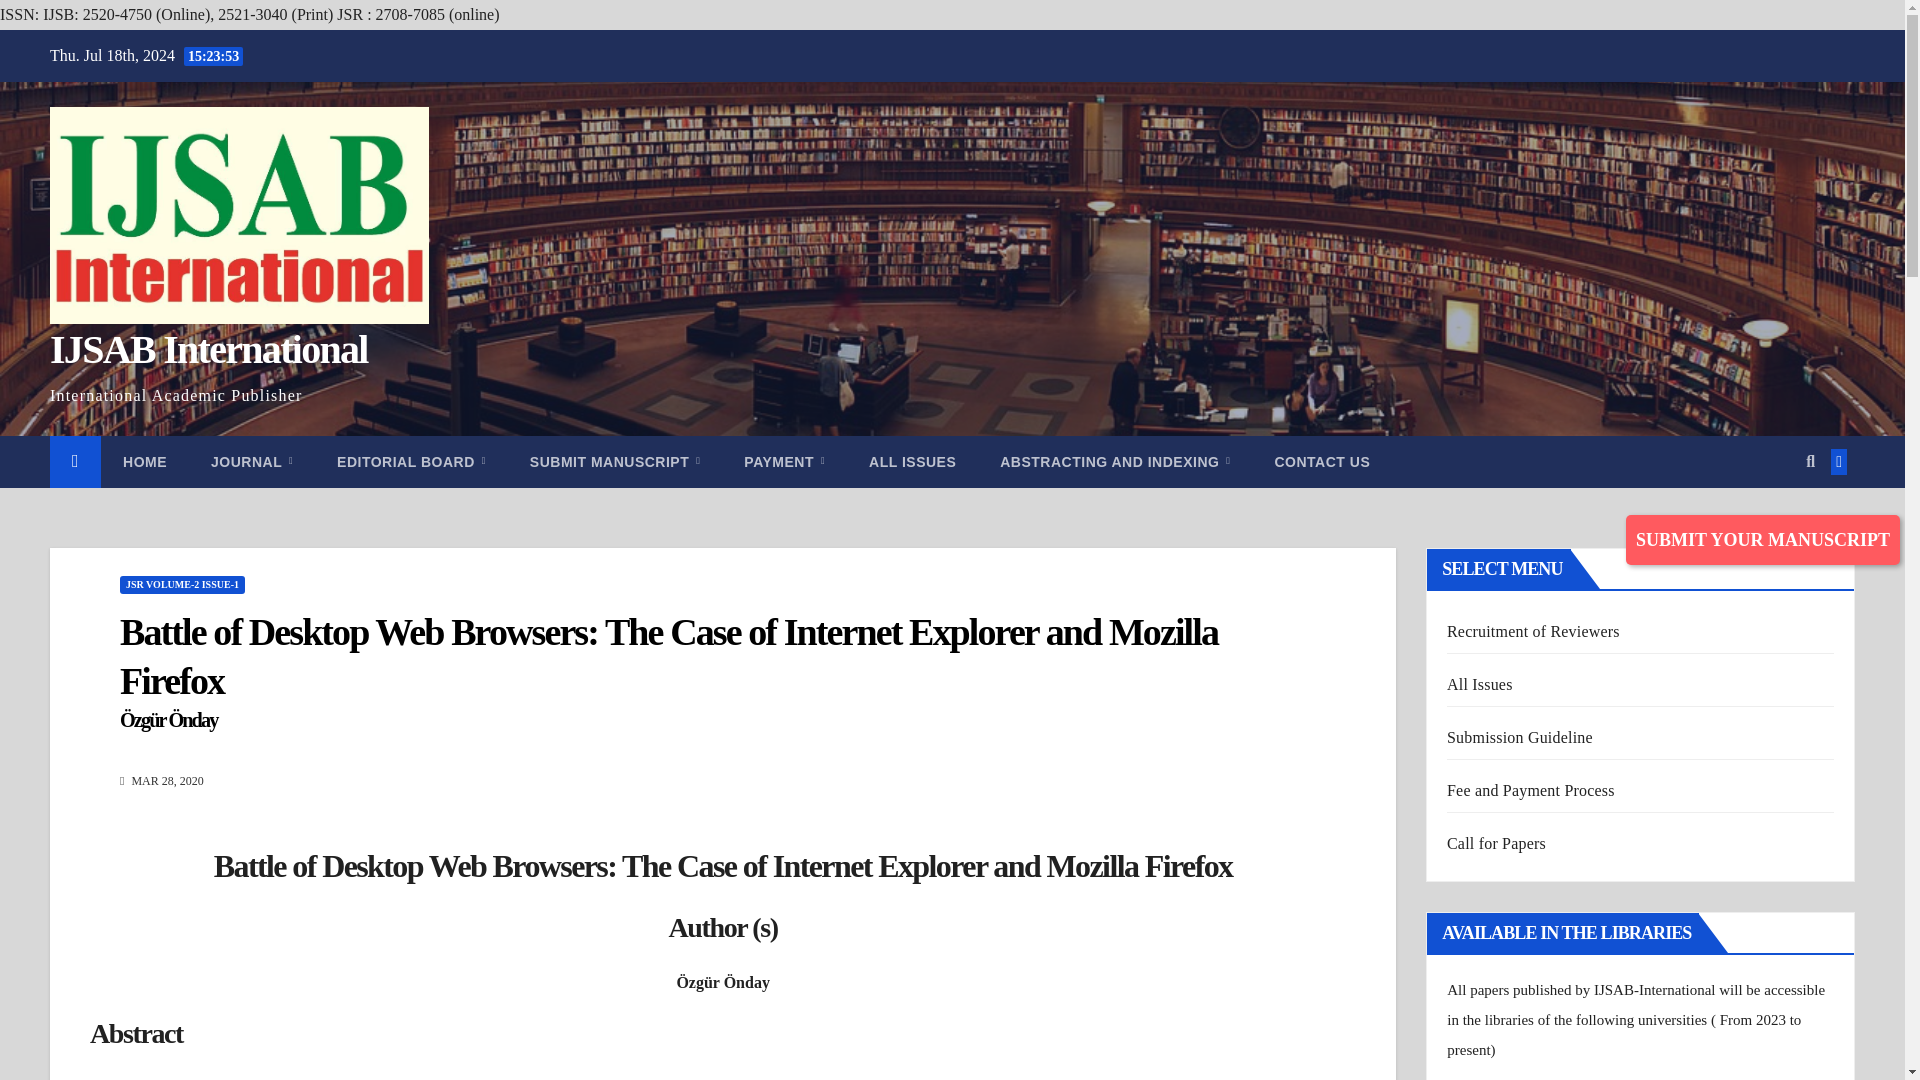 The width and height of the screenshot is (1920, 1080). I want to click on Submit manuscript, so click(614, 462).